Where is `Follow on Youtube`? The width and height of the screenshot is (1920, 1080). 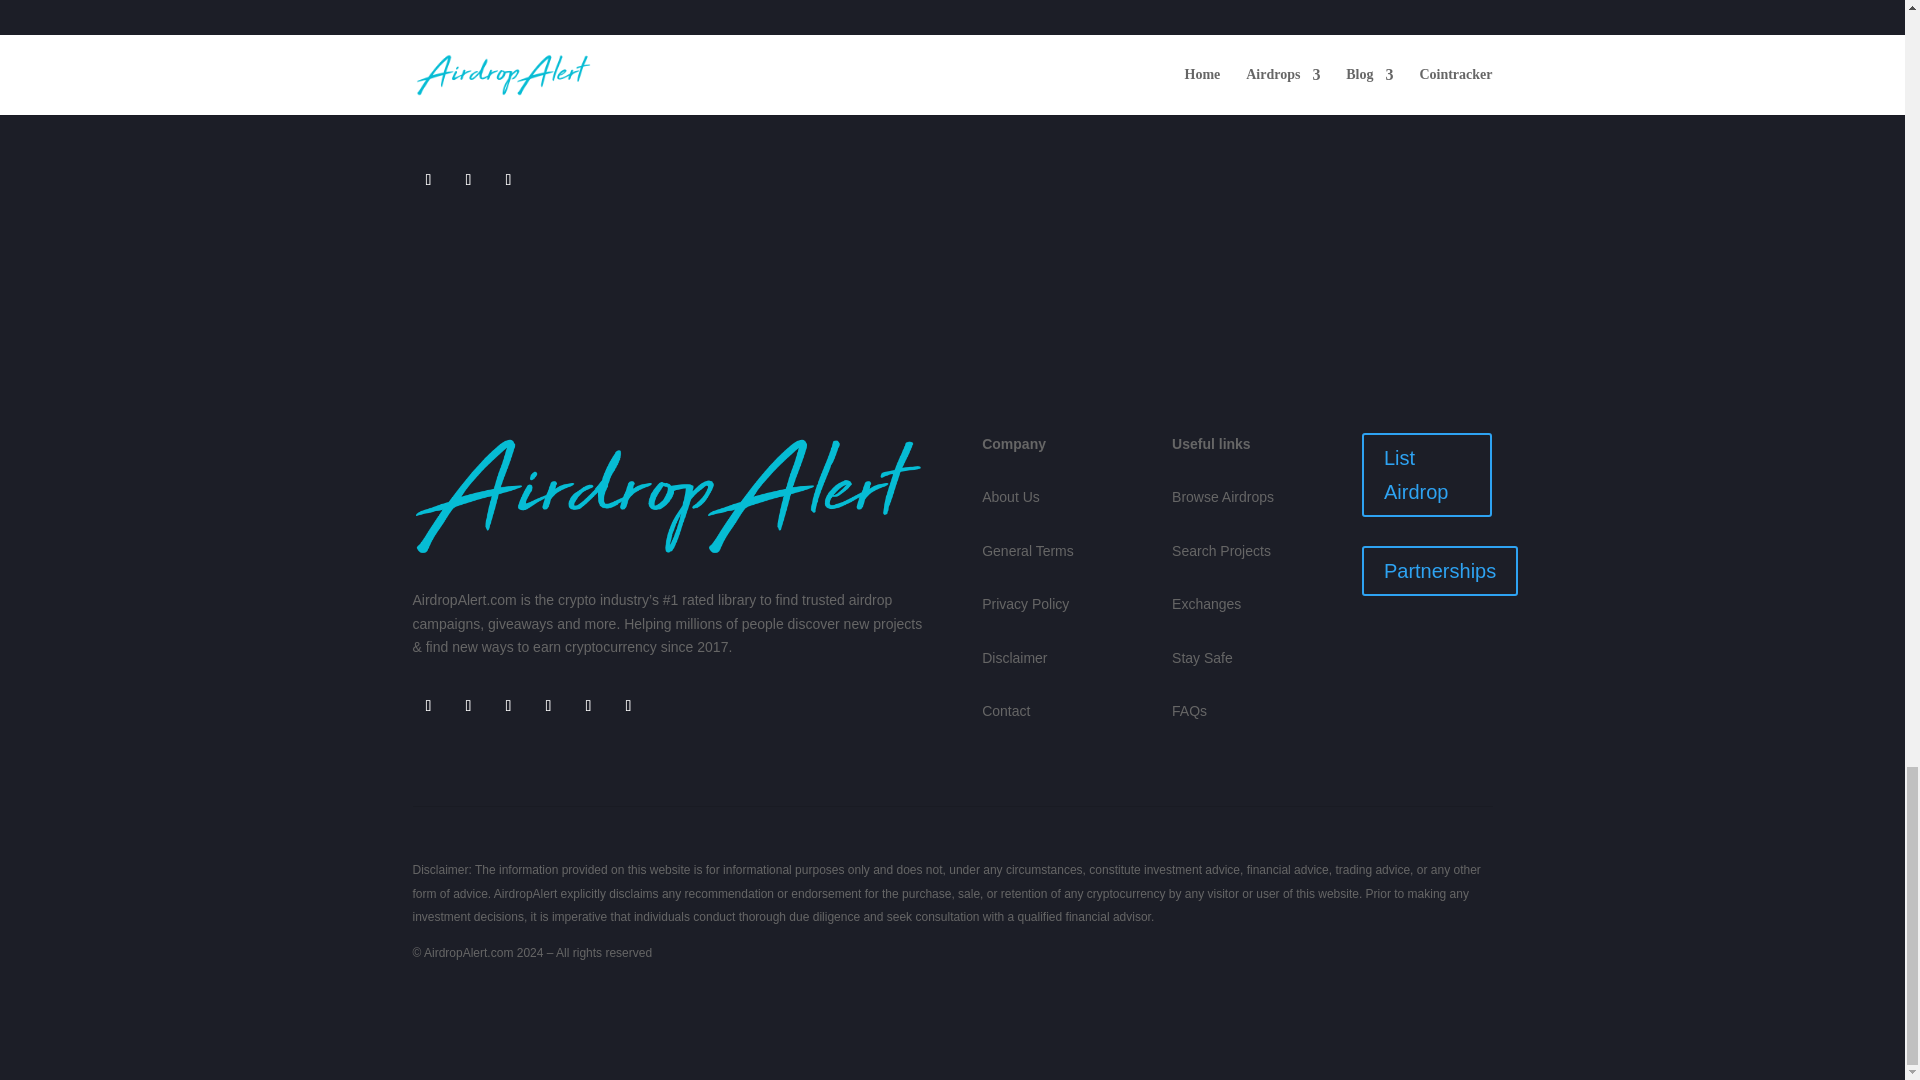
Follow on Youtube is located at coordinates (588, 706).